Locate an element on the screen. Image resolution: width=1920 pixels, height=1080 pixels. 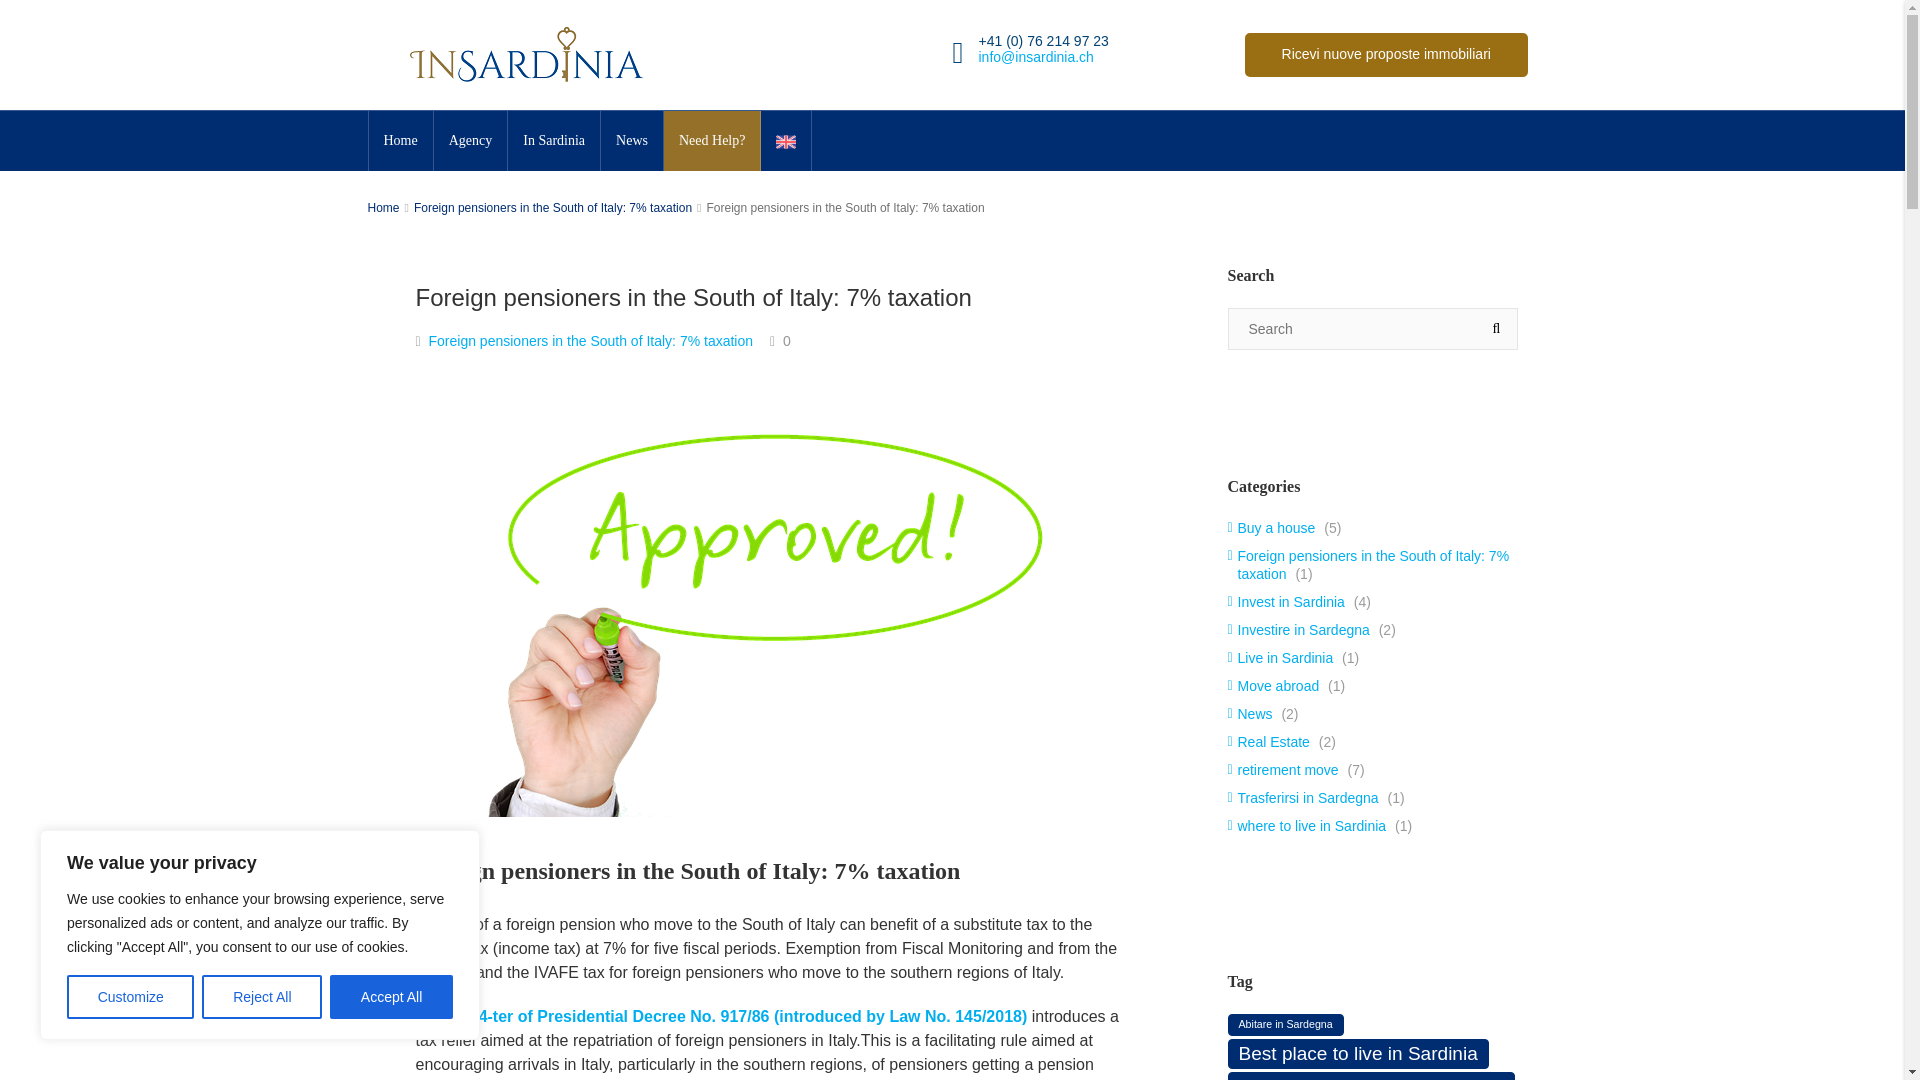
Customize is located at coordinates (130, 997).